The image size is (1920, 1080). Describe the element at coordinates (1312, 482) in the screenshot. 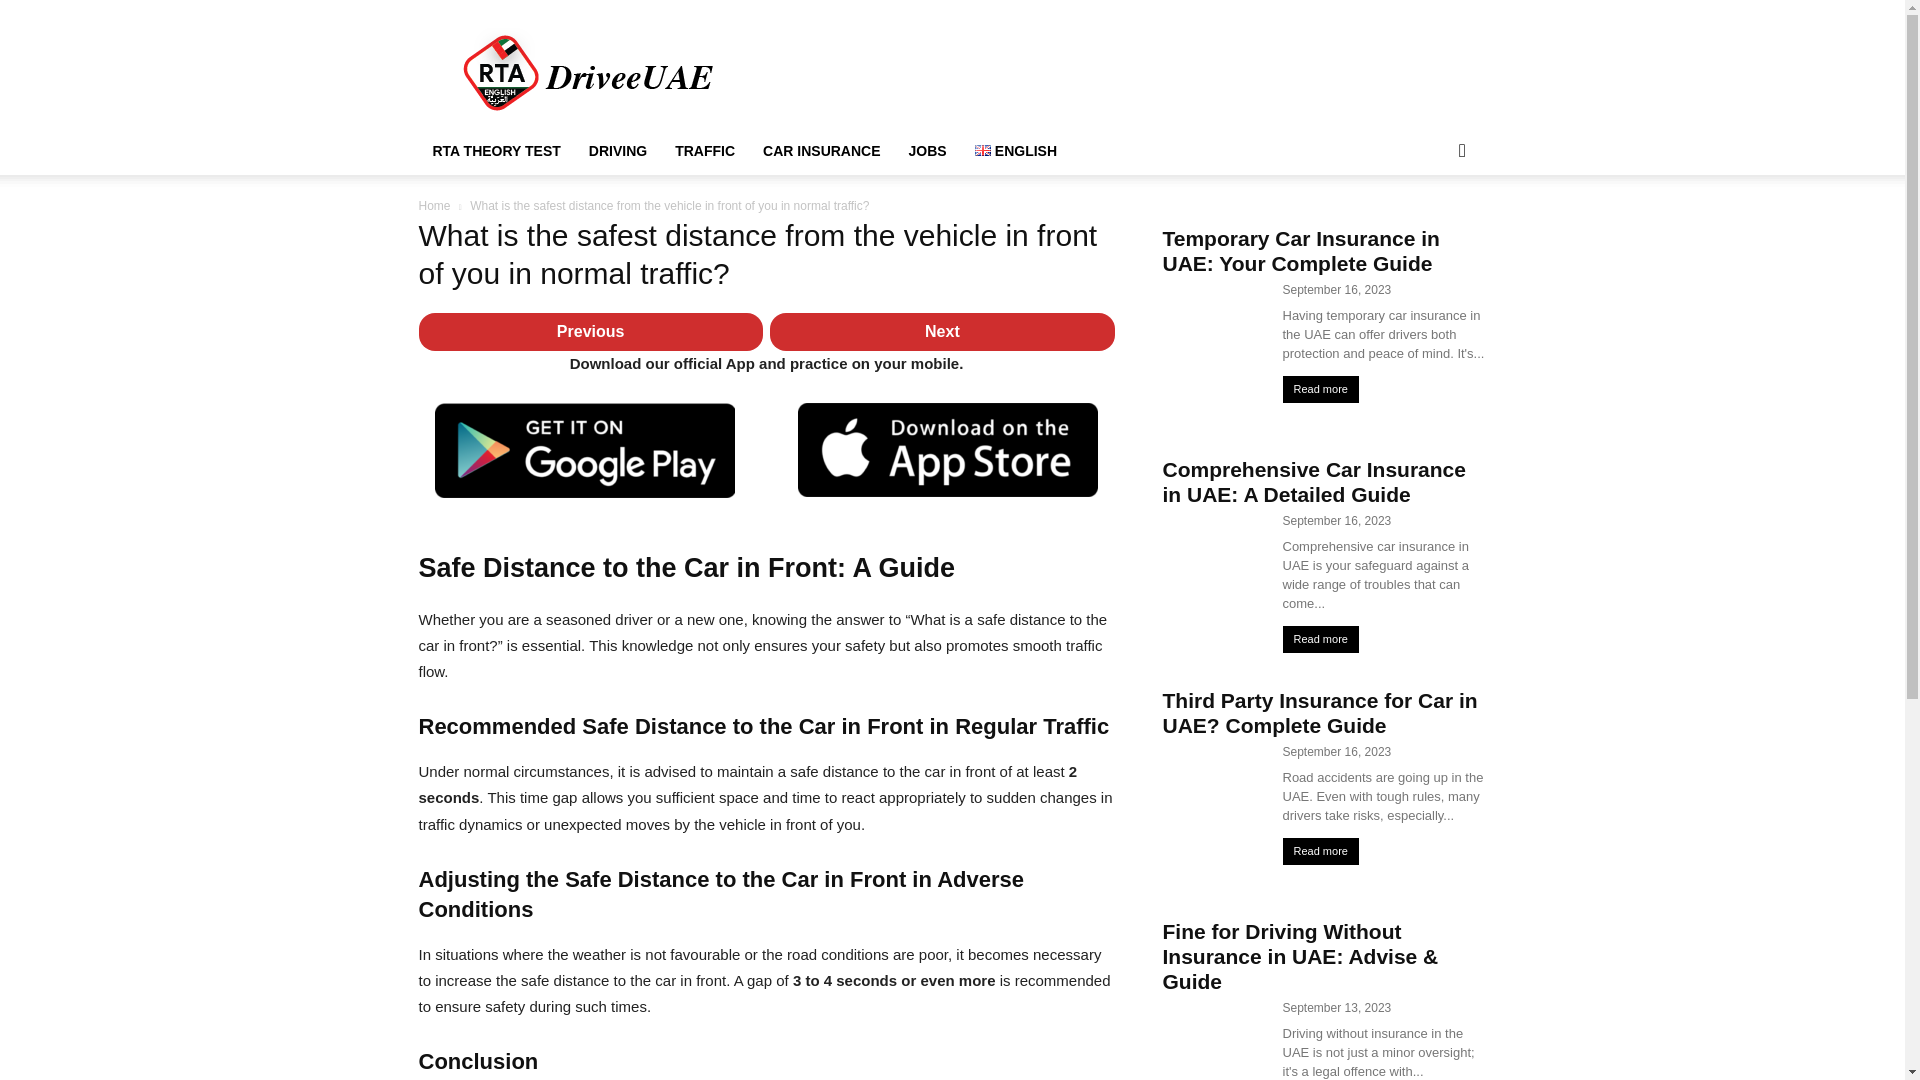

I see `Comprehensive Car Insurance in UAE: A Detailed Guide` at that location.